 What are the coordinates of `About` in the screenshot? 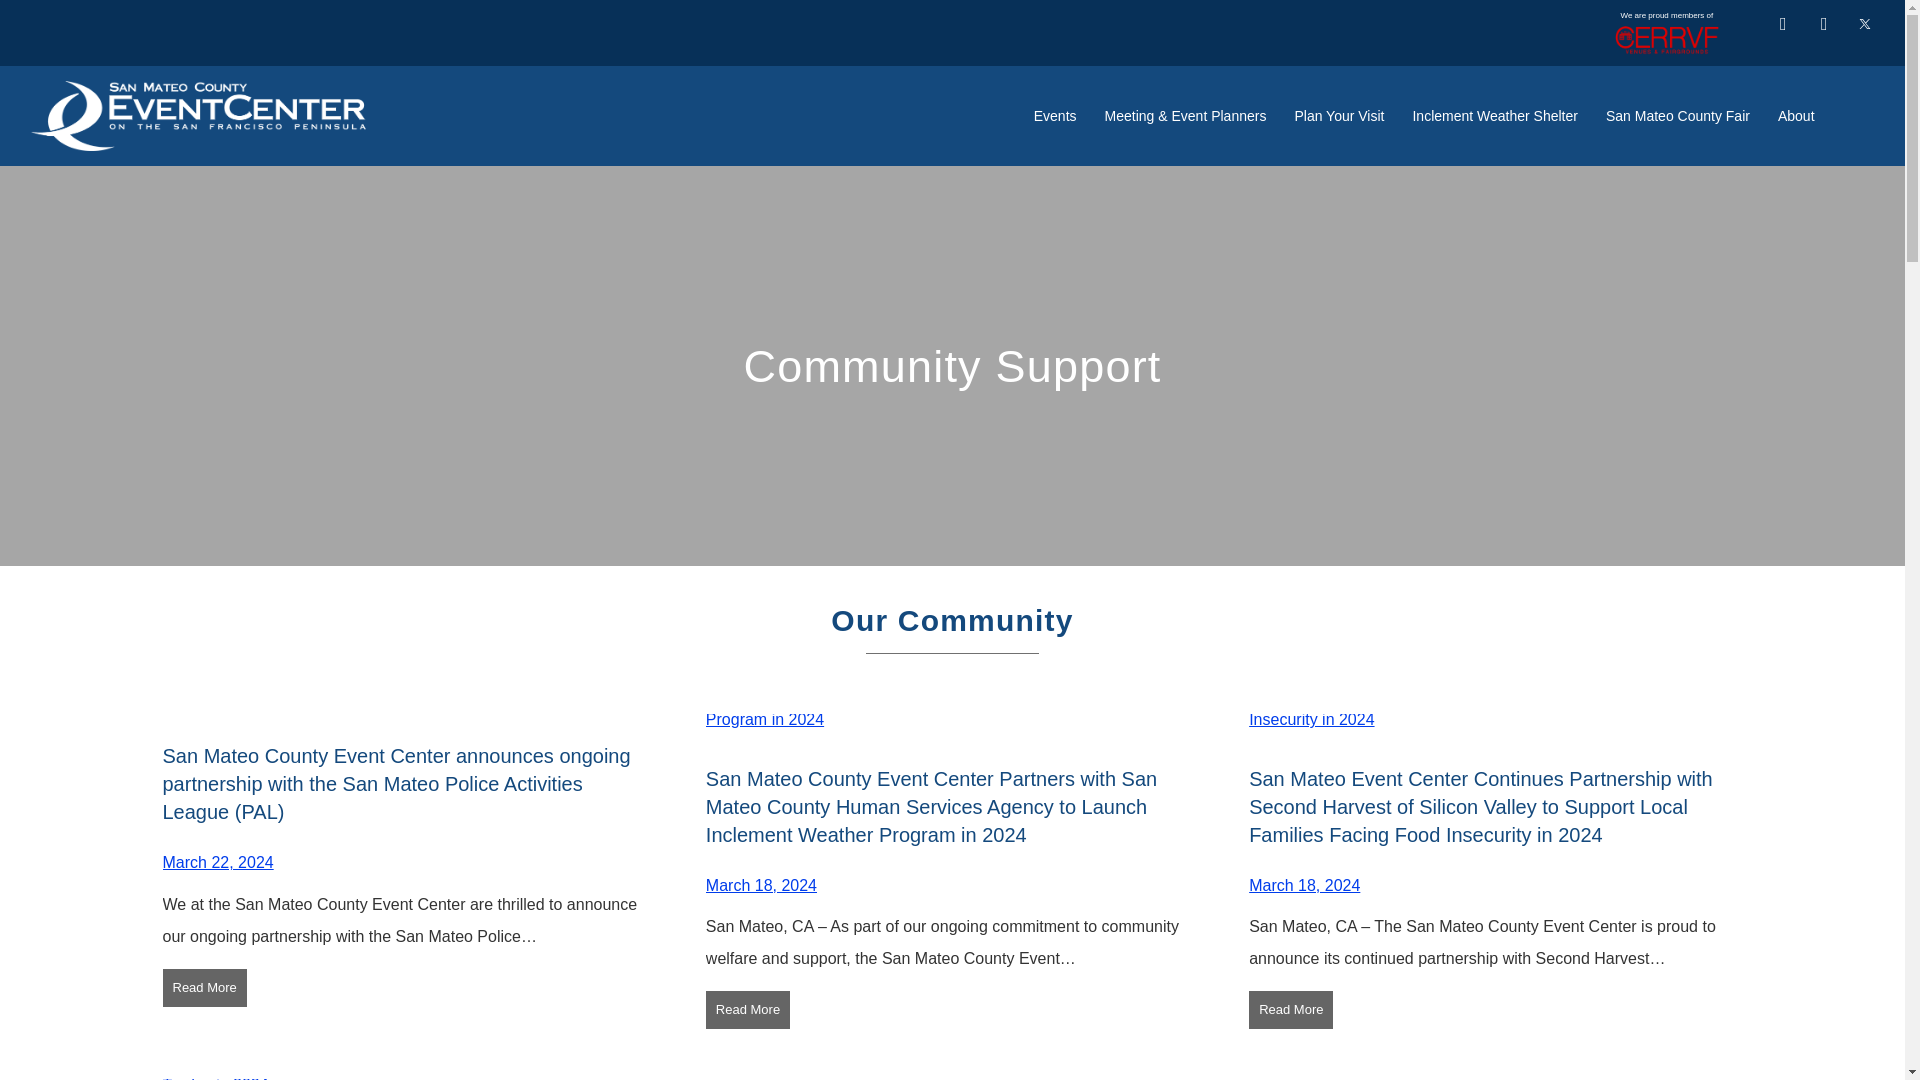 It's located at (1796, 116).